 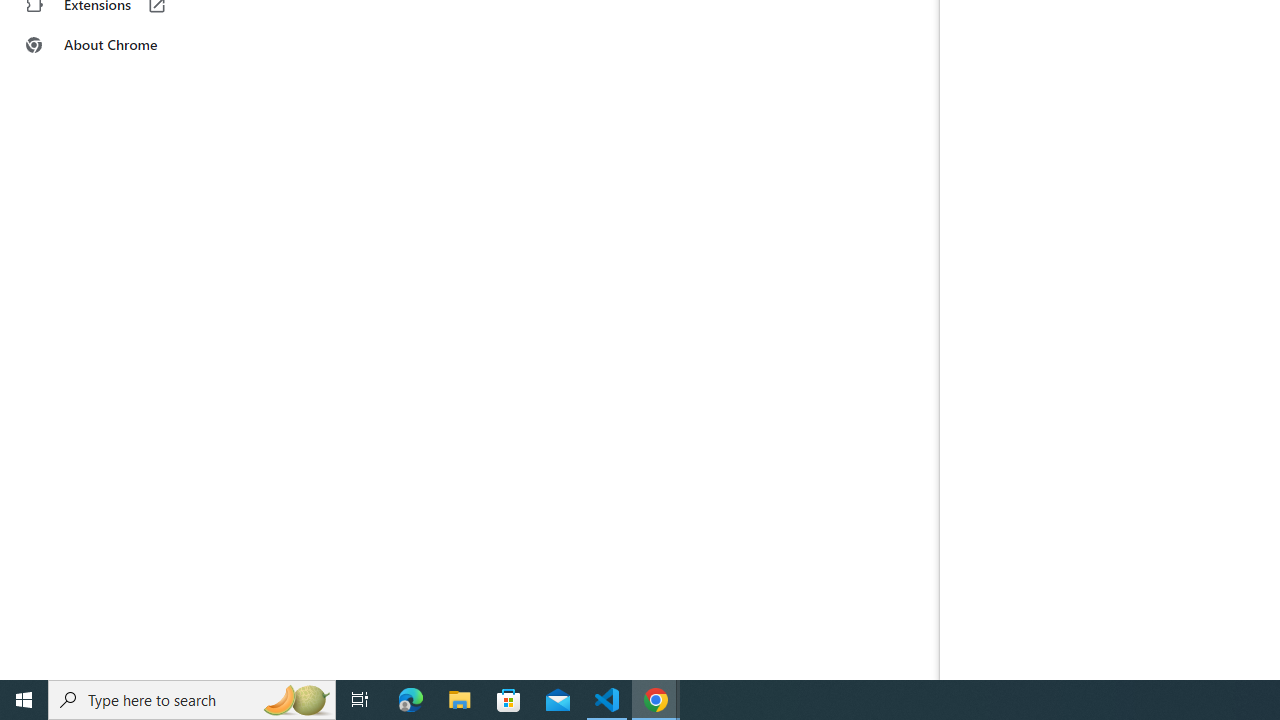 I want to click on Type here to search, so click(x=192, y=700).